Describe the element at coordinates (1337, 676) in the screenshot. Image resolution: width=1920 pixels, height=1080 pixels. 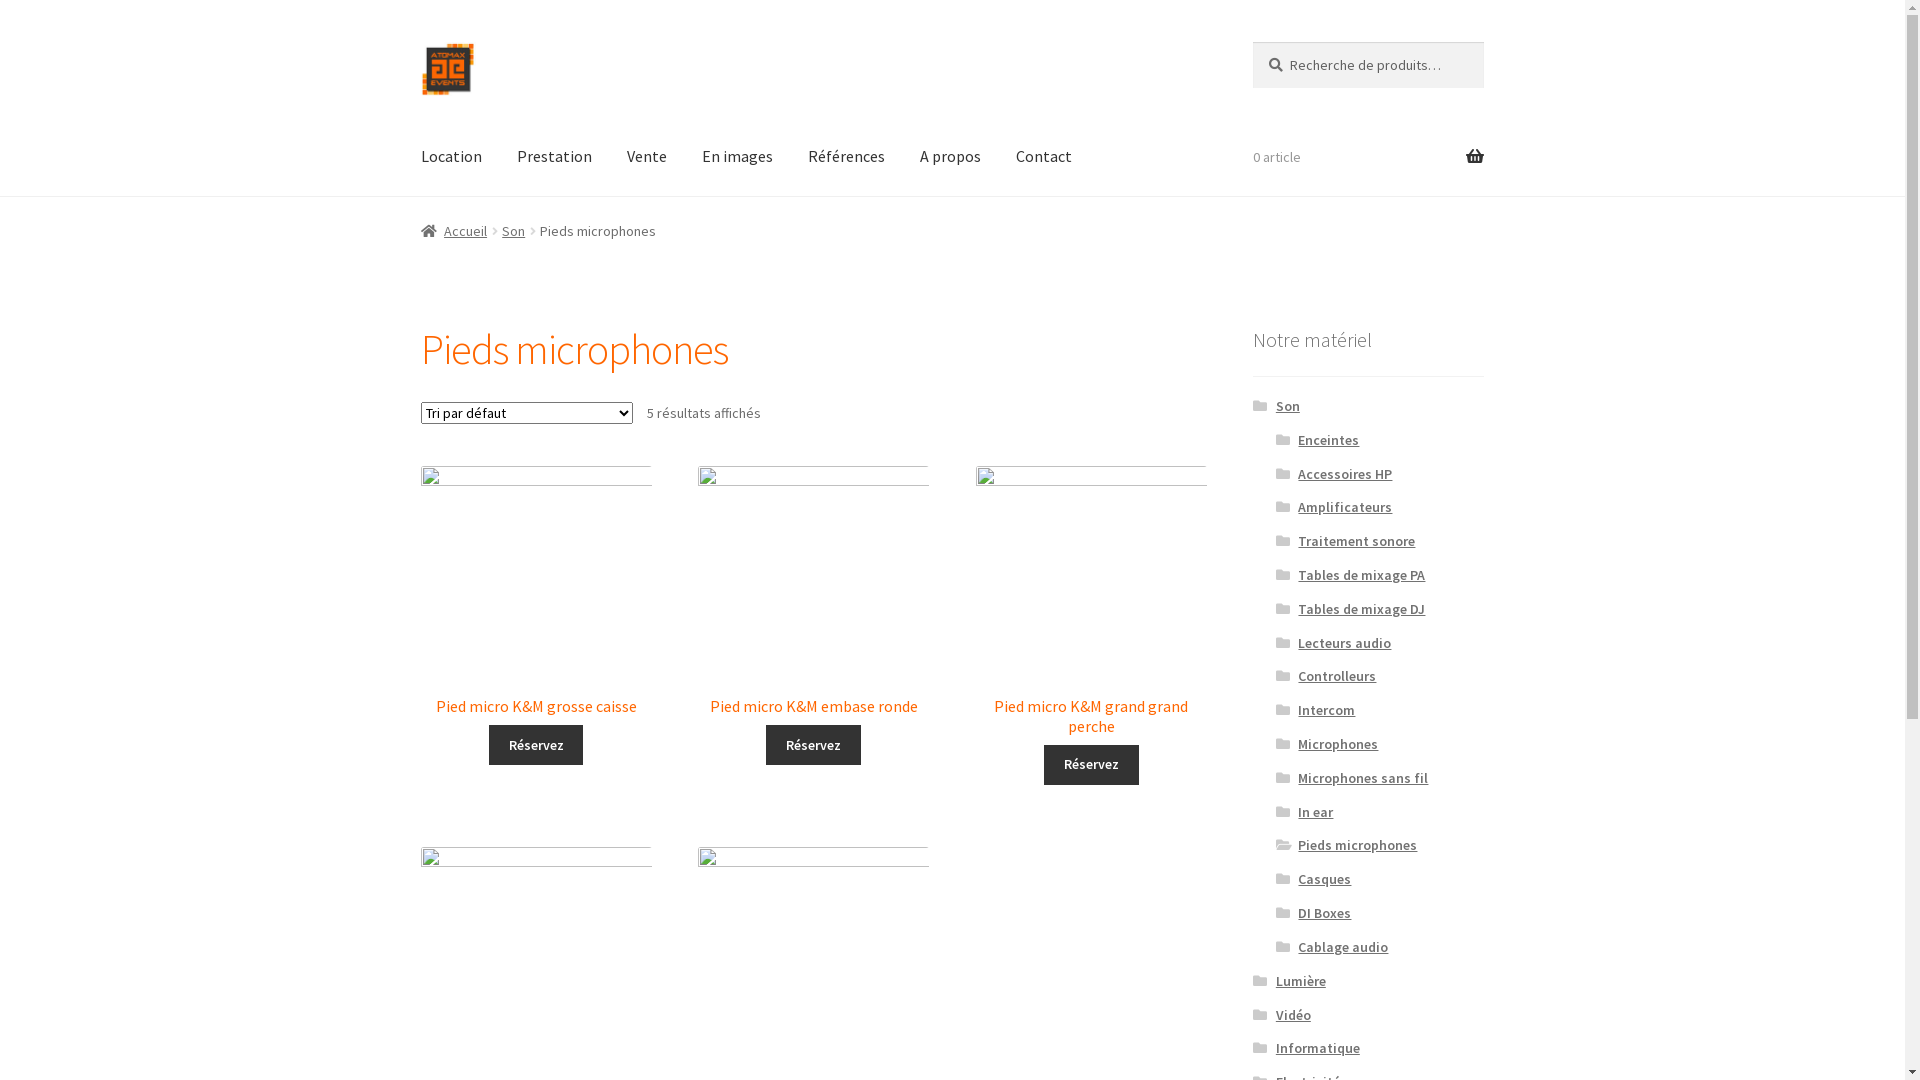
I see `Controlleurs` at that location.